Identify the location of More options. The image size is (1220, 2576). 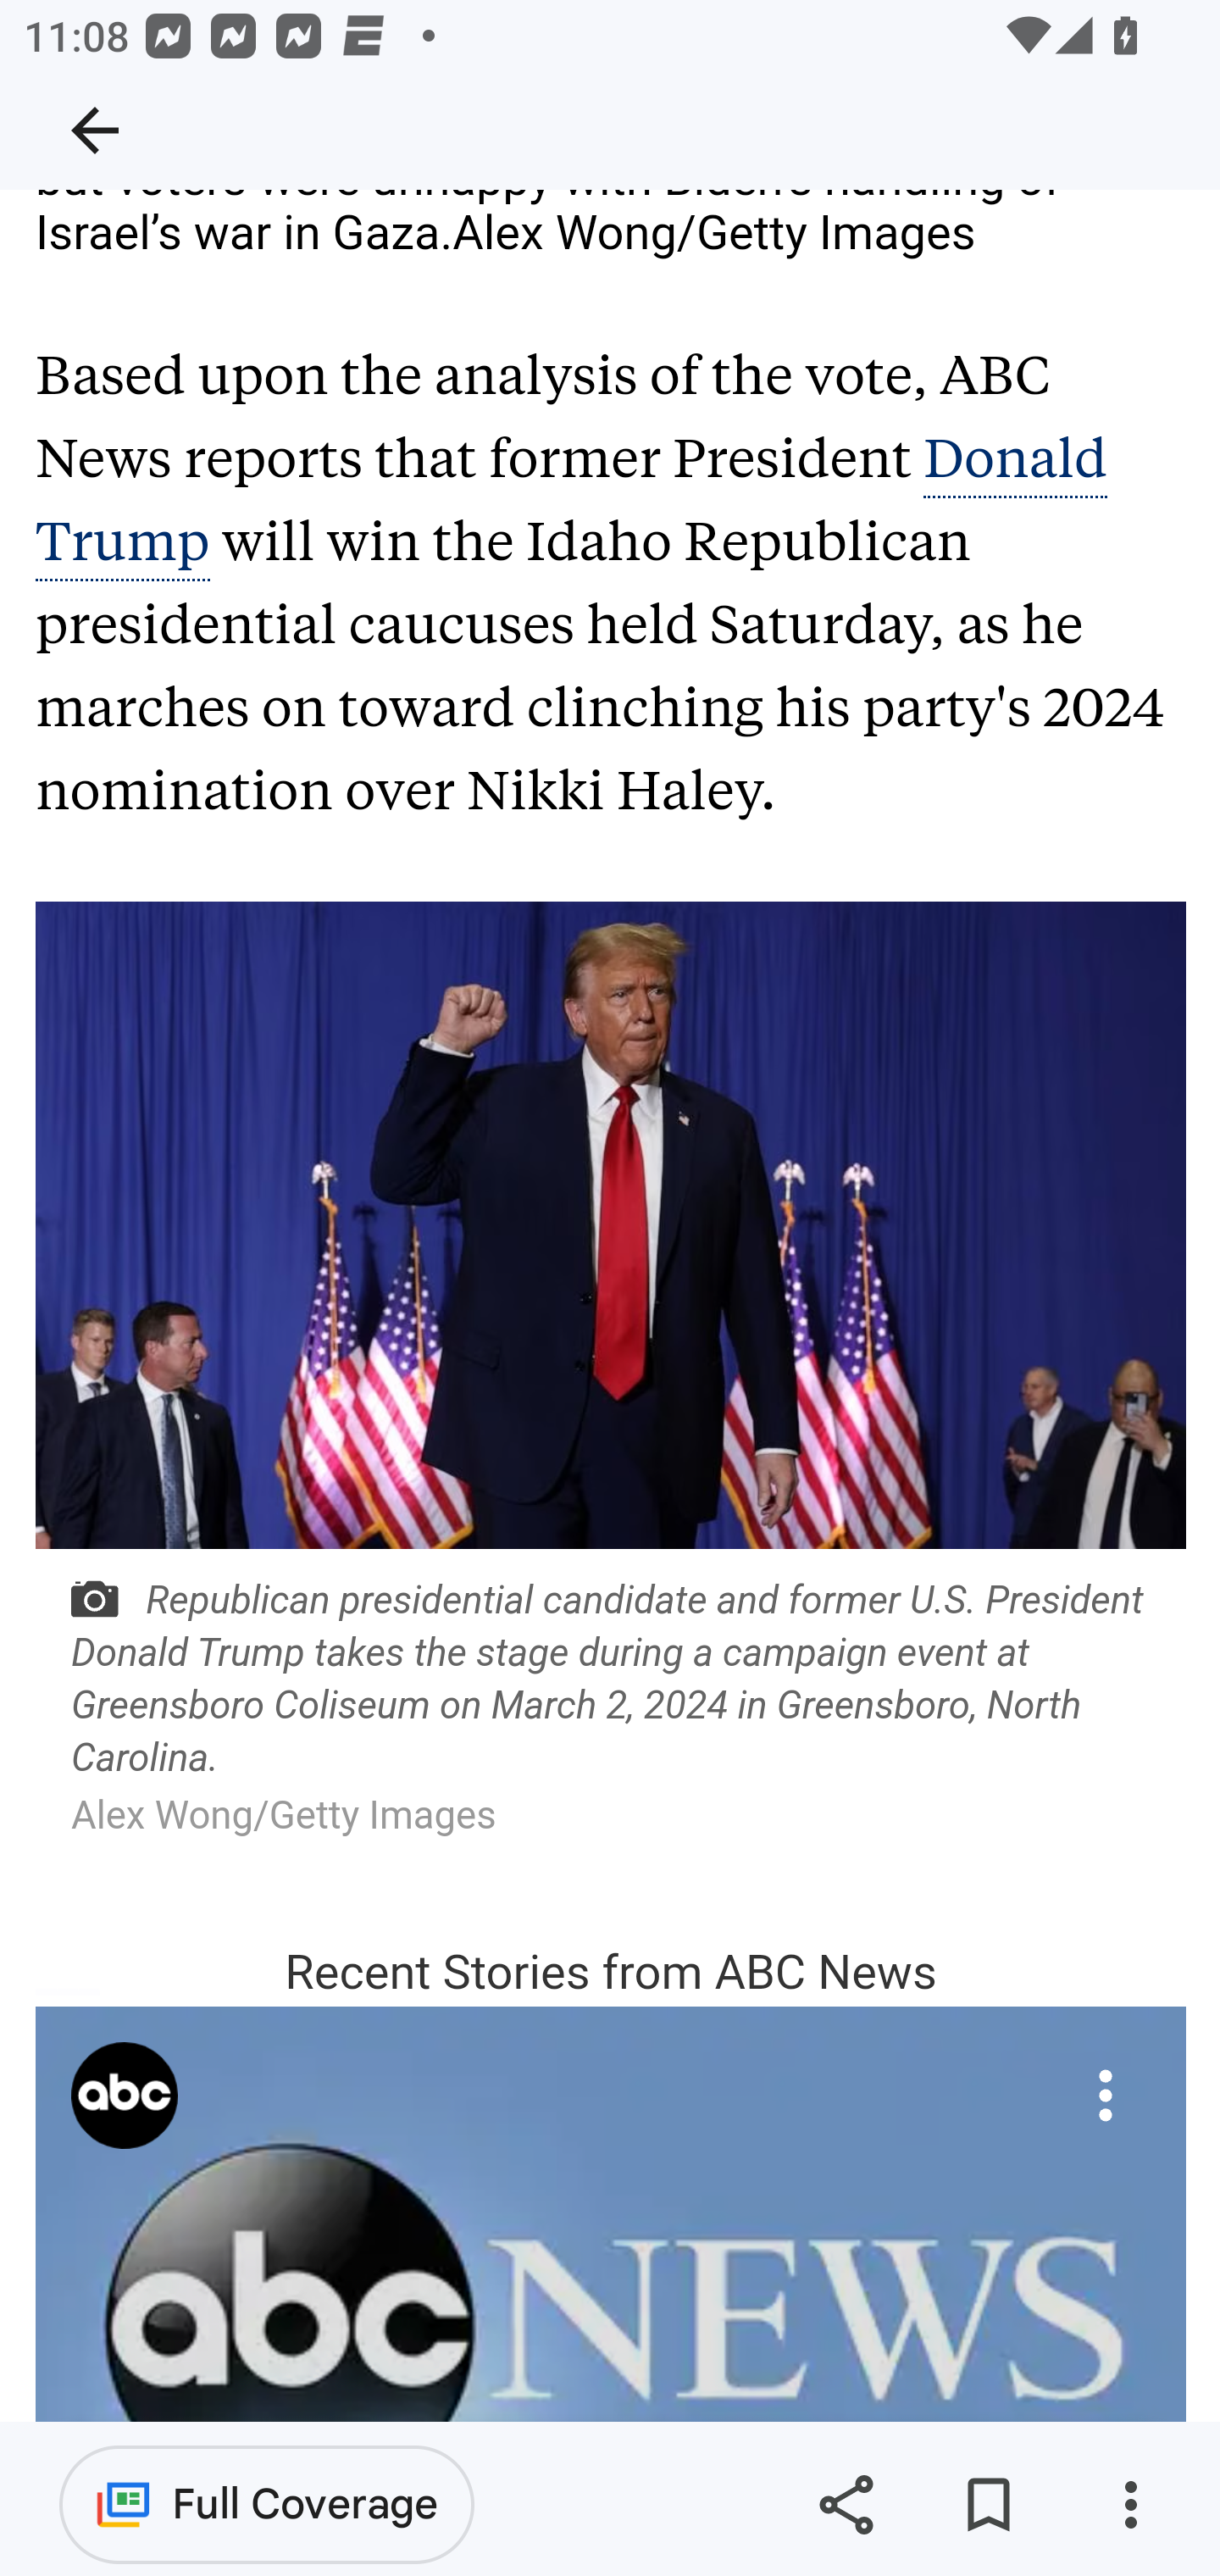
(1130, 2505).